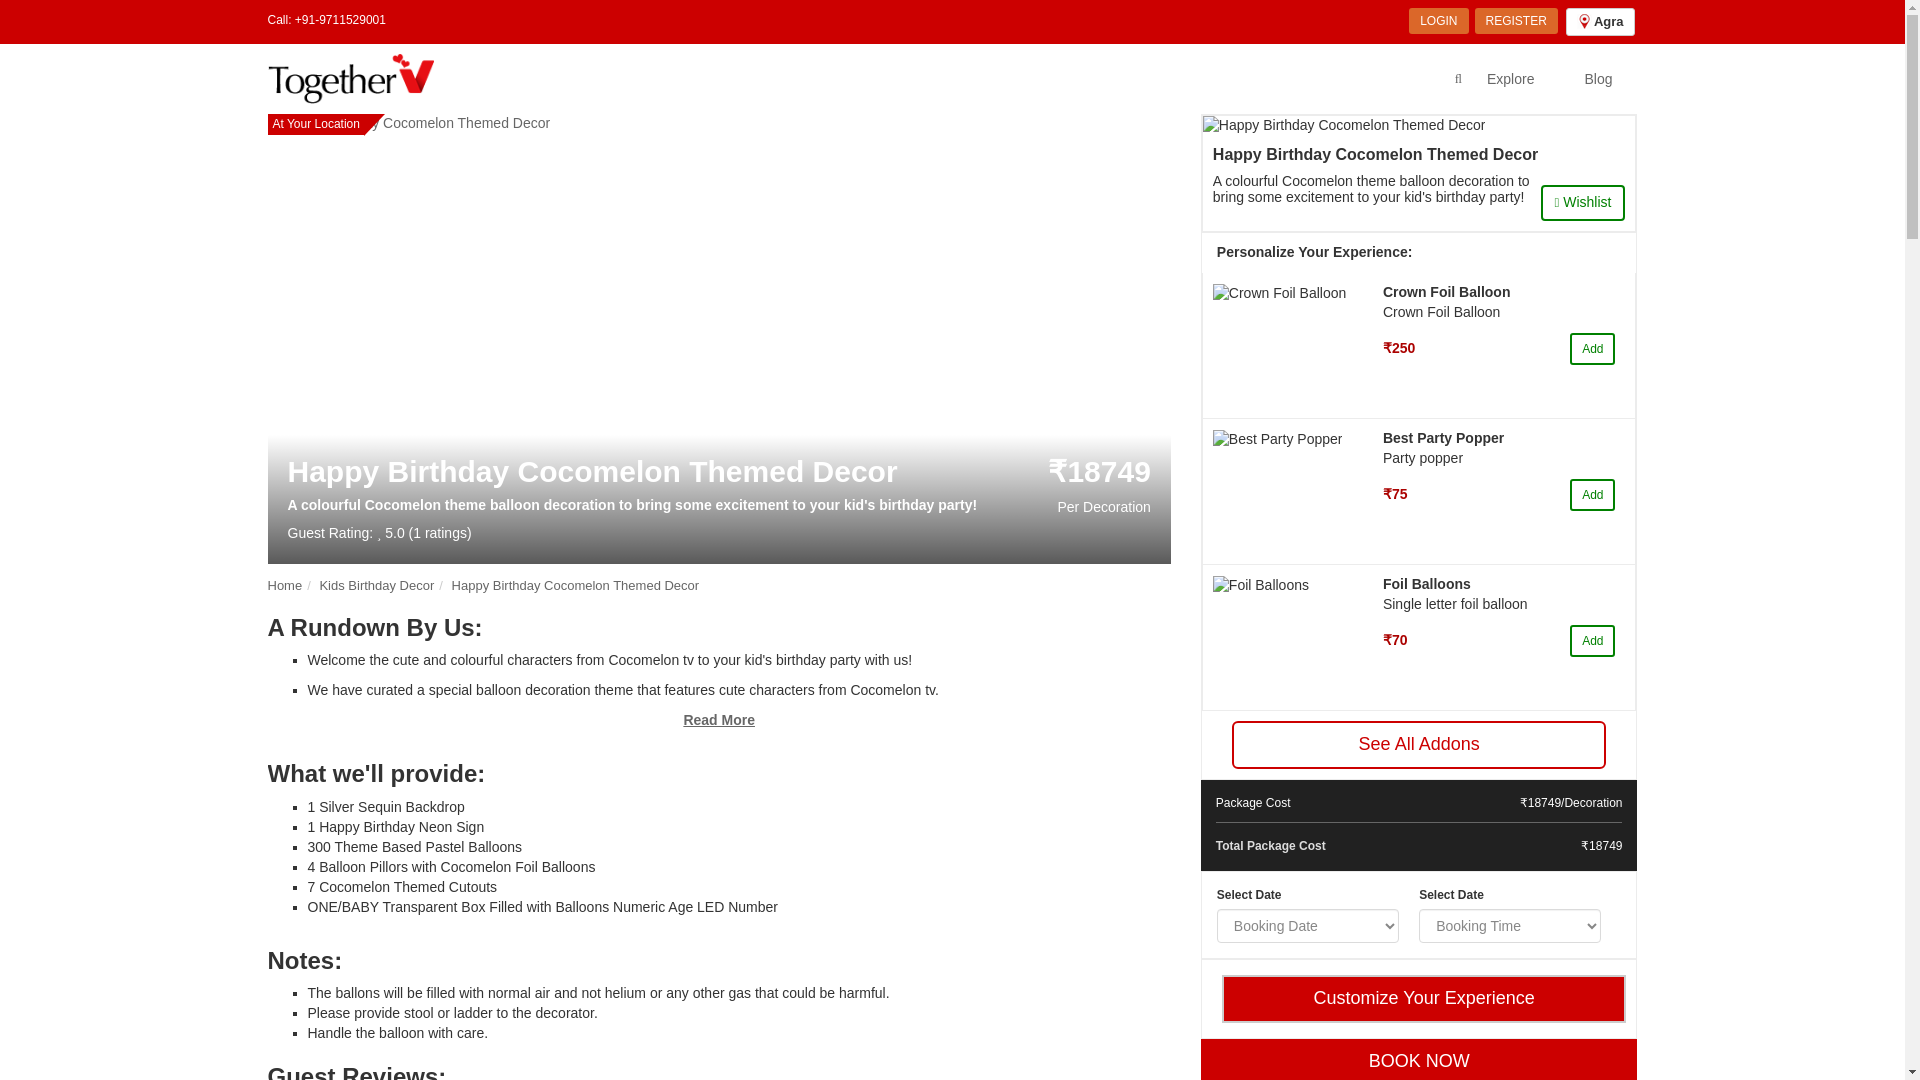 This screenshot has height=1080, width=1920. Describe the element at coordinates (718, 719) in the screenshot. I see `Read More` at that location.